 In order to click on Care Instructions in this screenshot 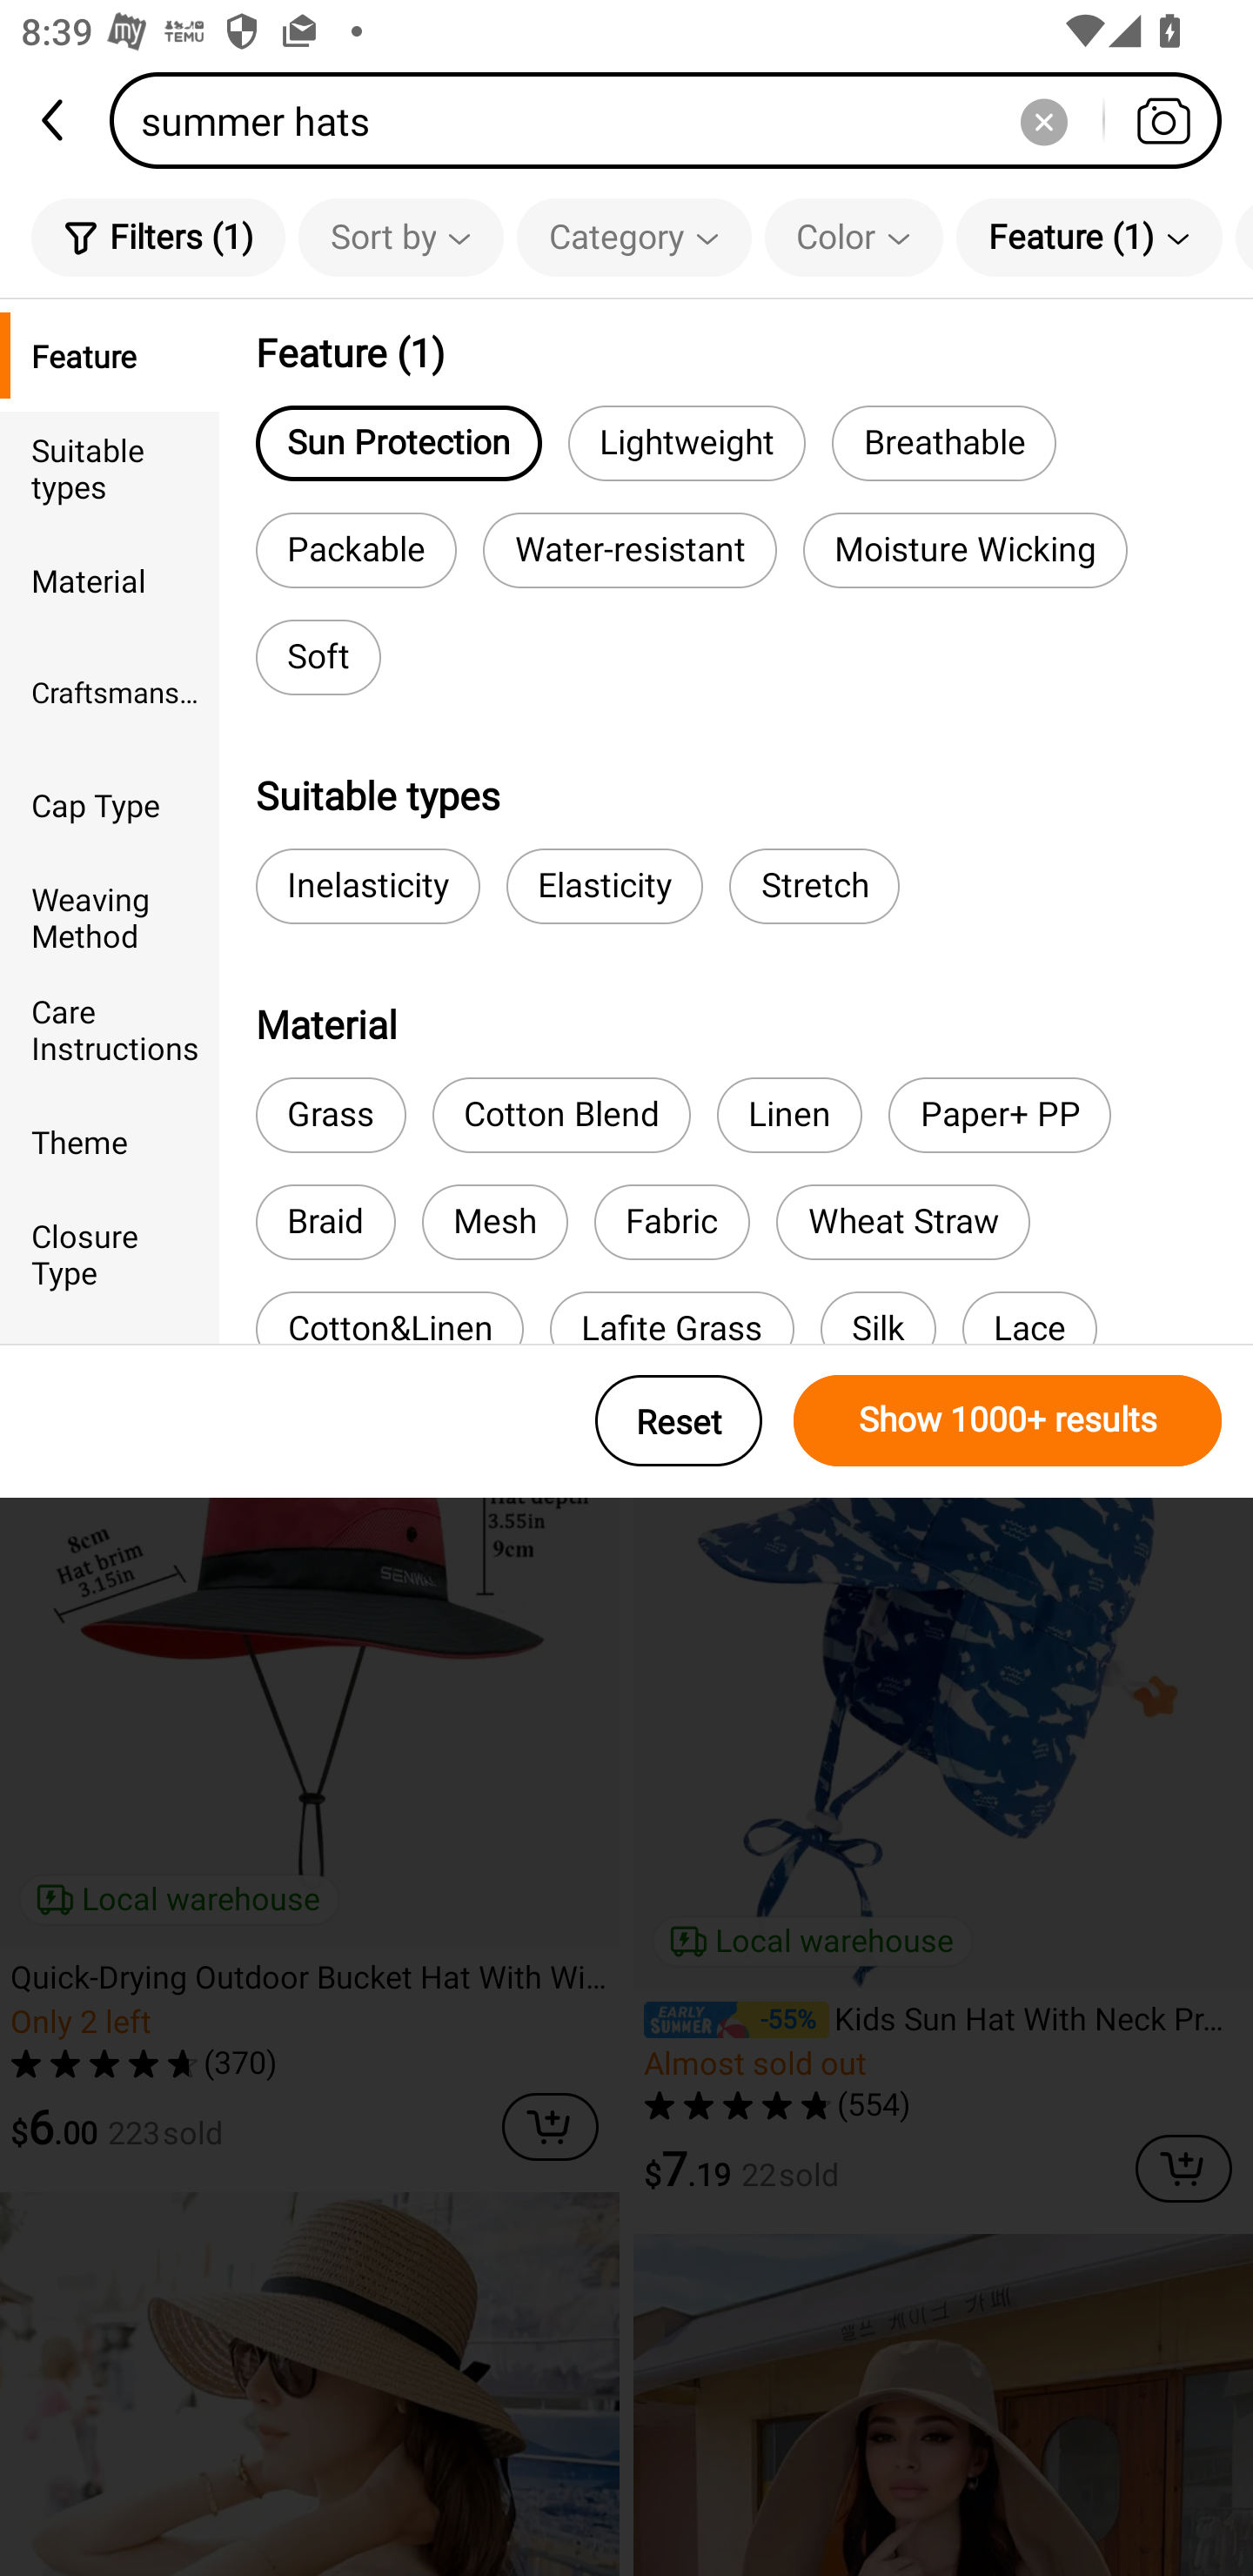, I will do `click(110, 1029)`.